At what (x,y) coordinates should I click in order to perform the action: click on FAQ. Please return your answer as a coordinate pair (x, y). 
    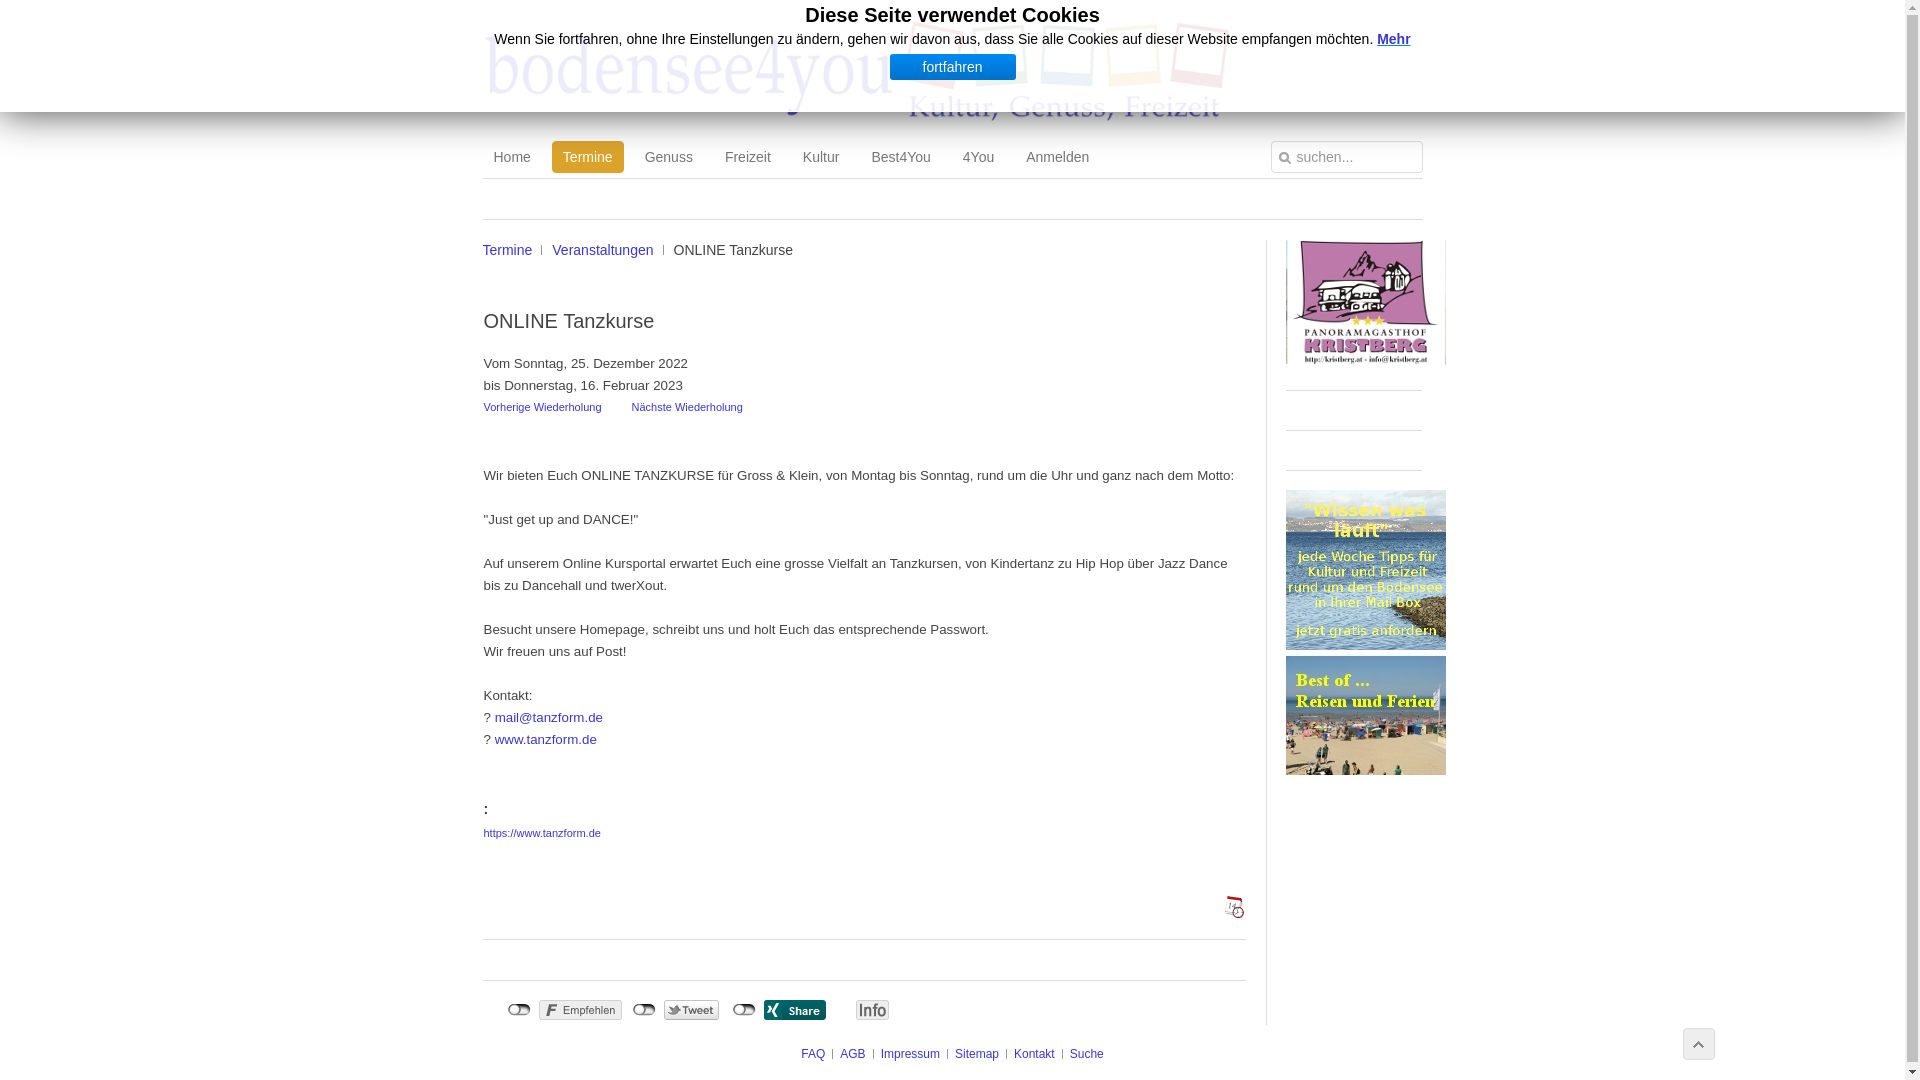
    Looking at the image, I should click on (813, 1054).